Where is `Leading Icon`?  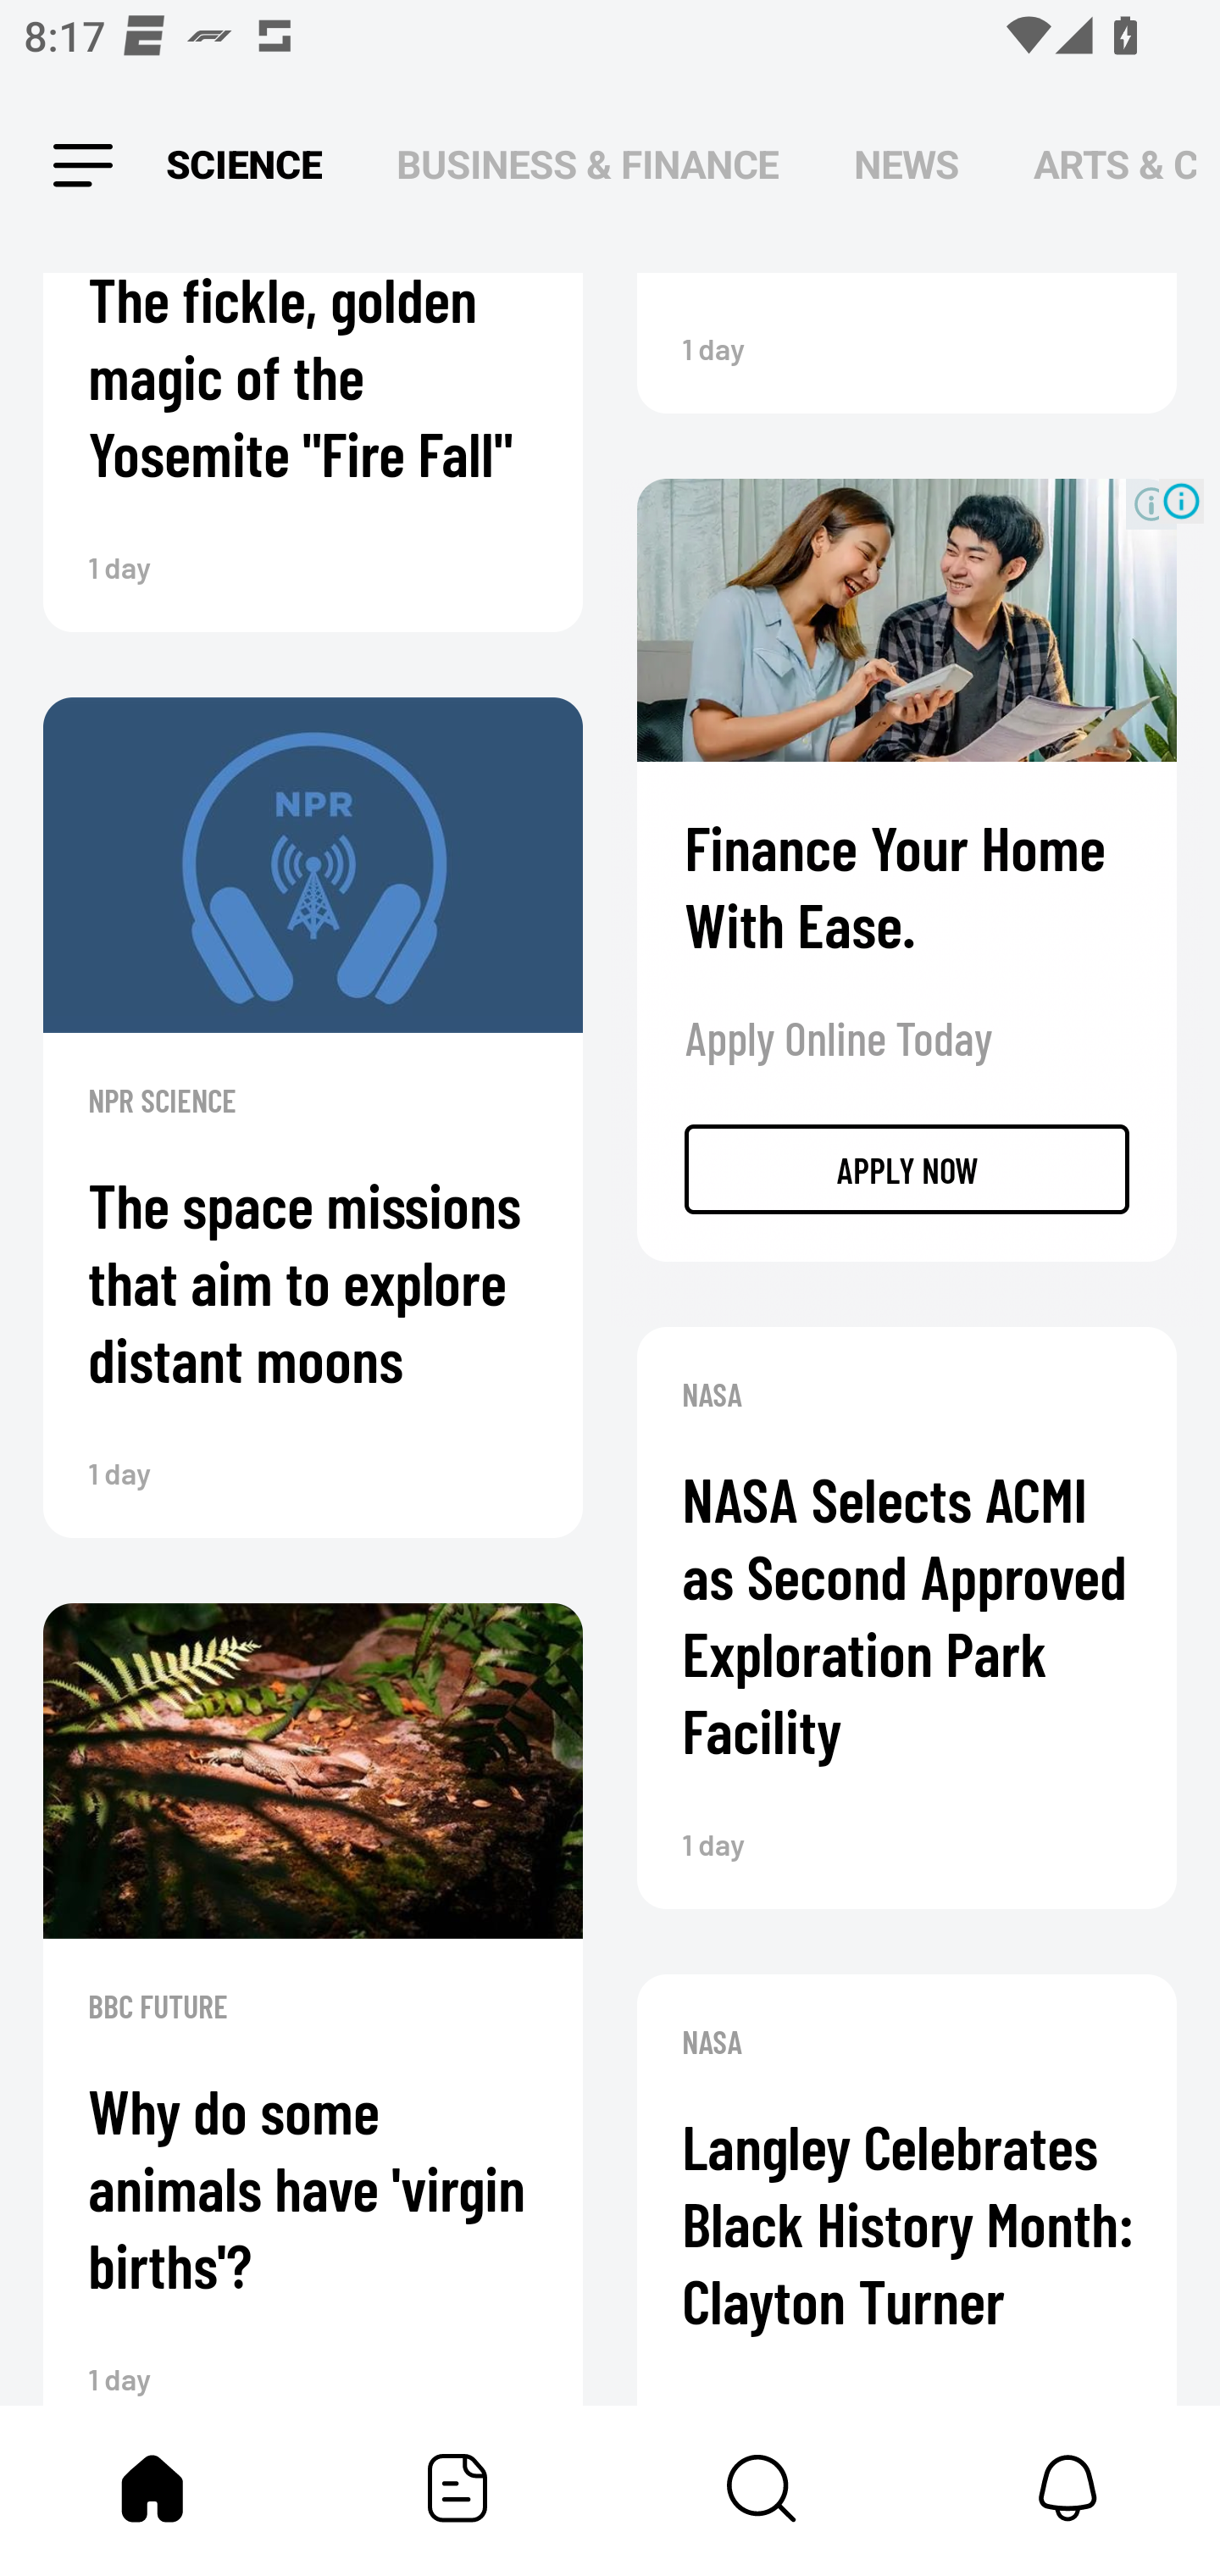 Leading Icon is located at coordinates (83, 166).